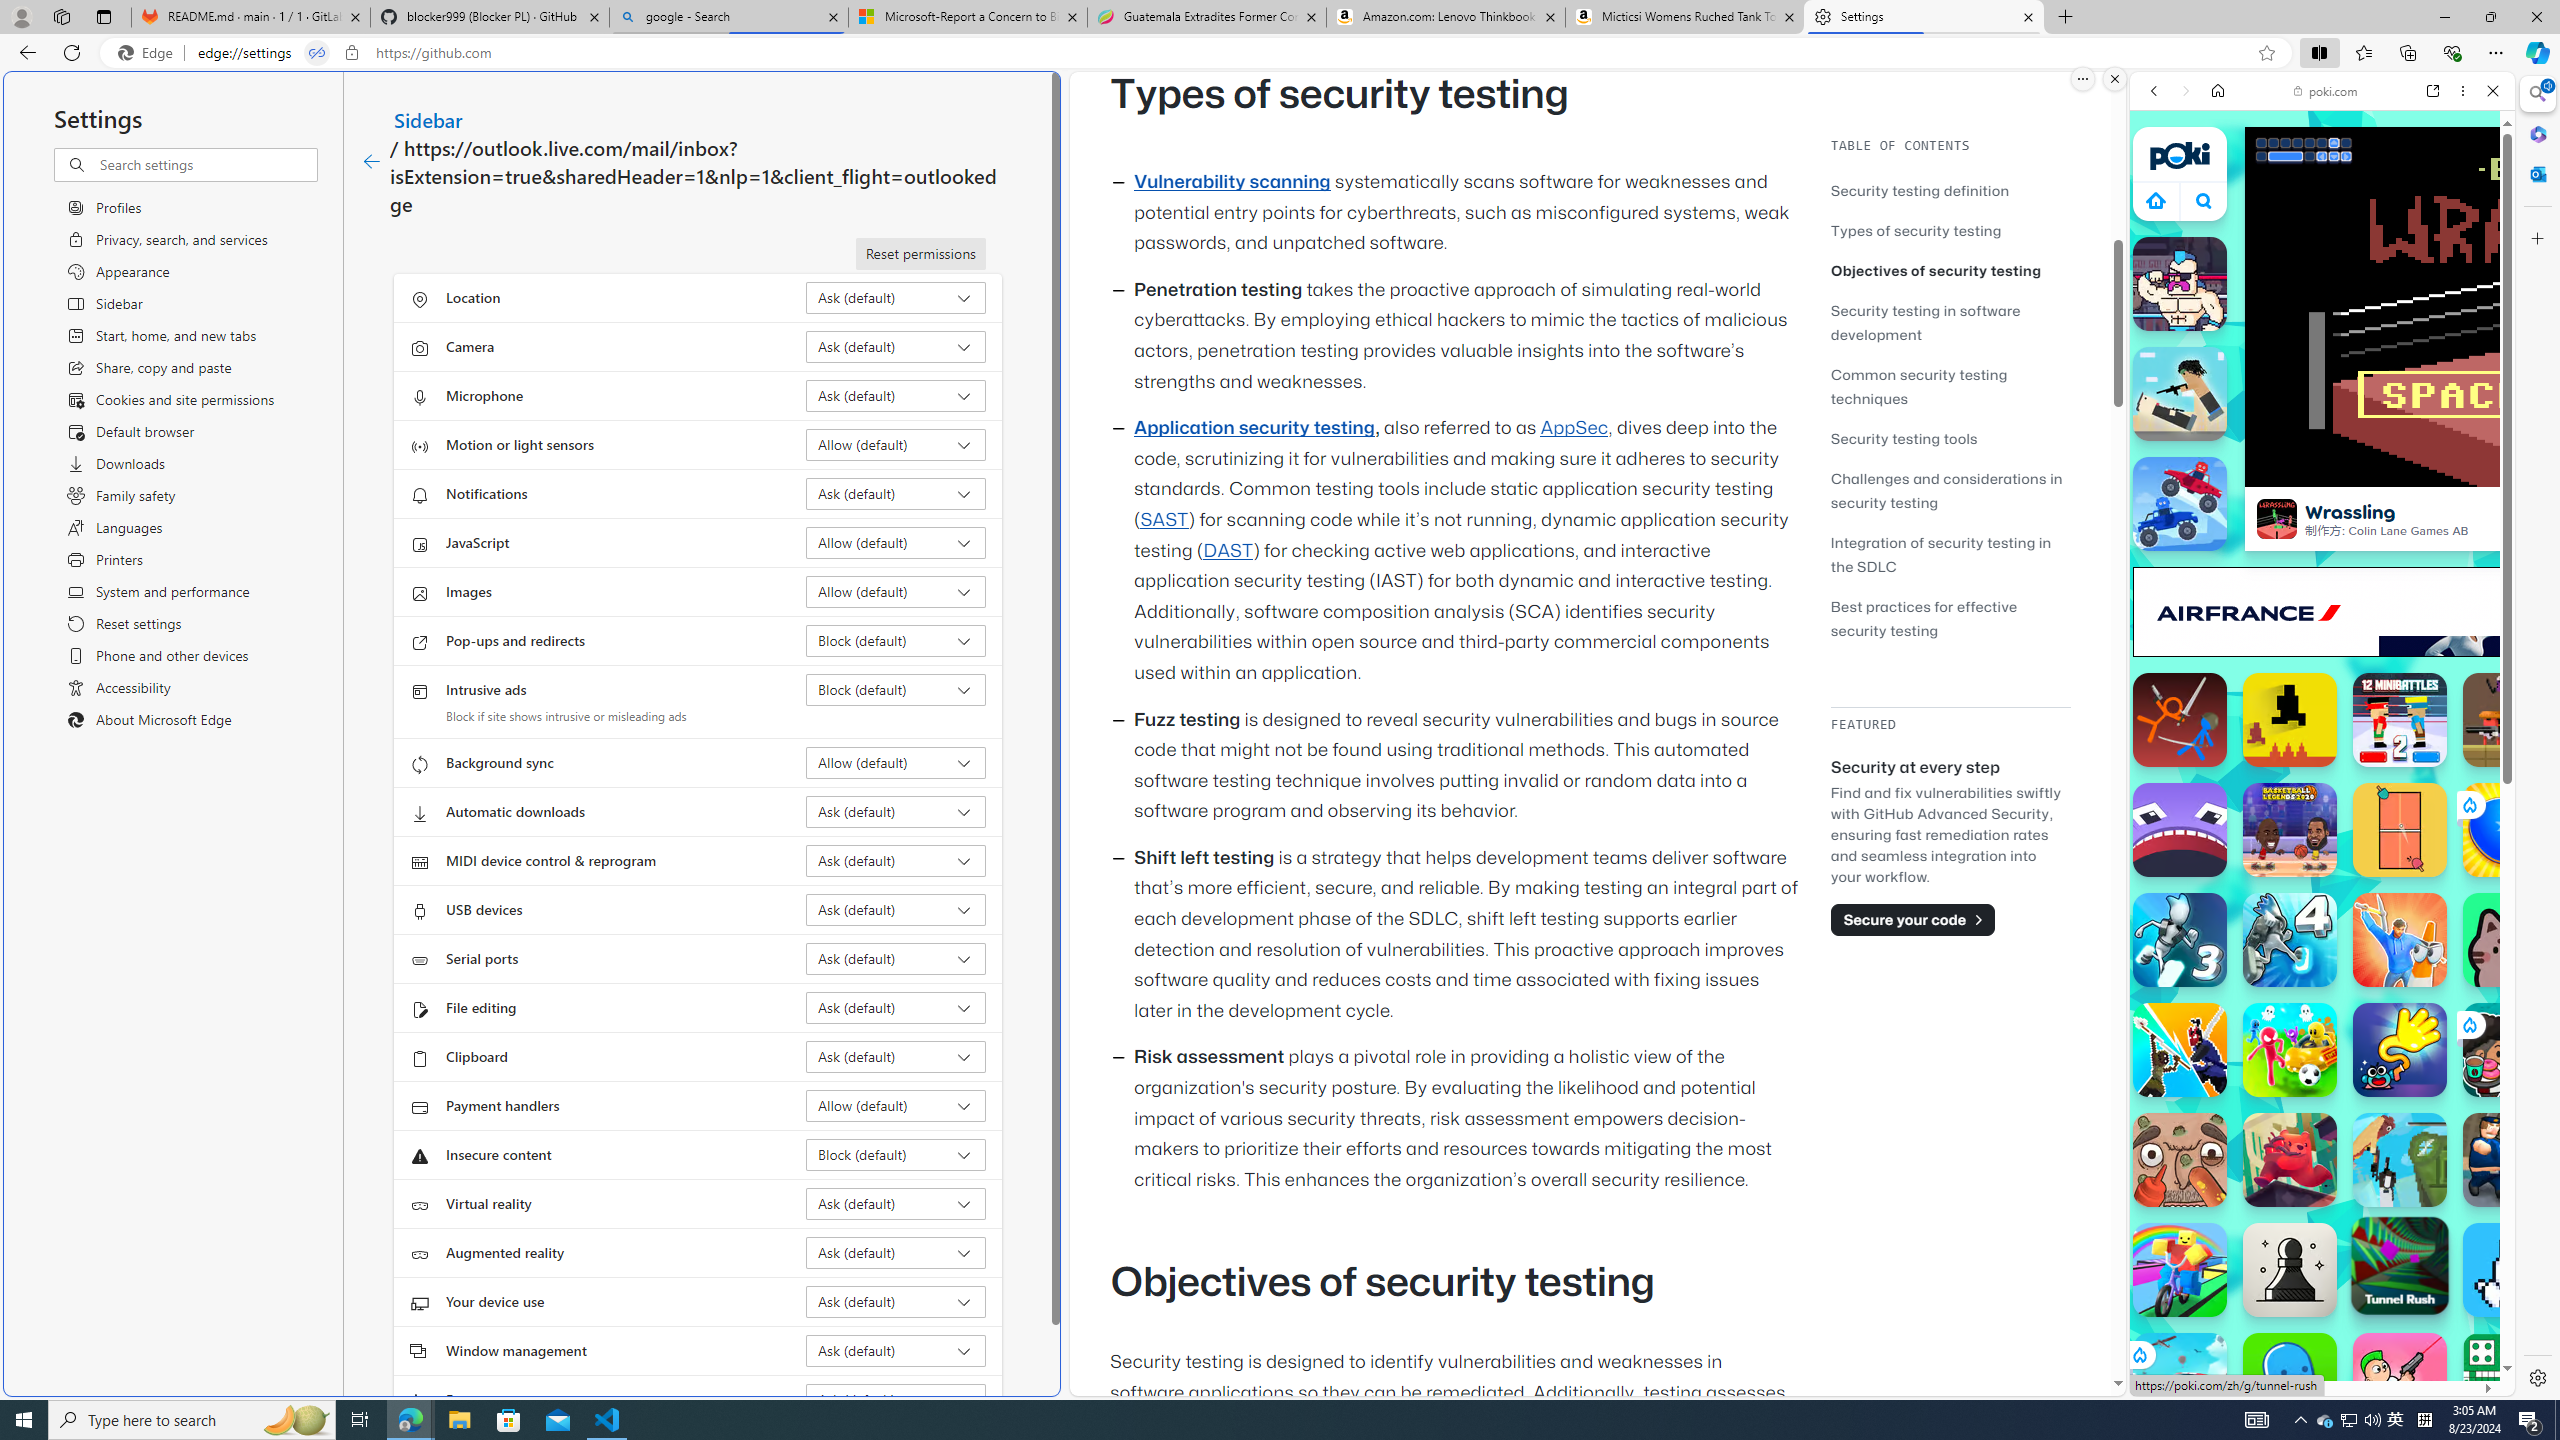 The image size is (2560, 1440). What do you see at coordinates (896, 640) in the screenshot?
I see `Pop-ups and redirects Block (default)` at bounding box center [896, 640].